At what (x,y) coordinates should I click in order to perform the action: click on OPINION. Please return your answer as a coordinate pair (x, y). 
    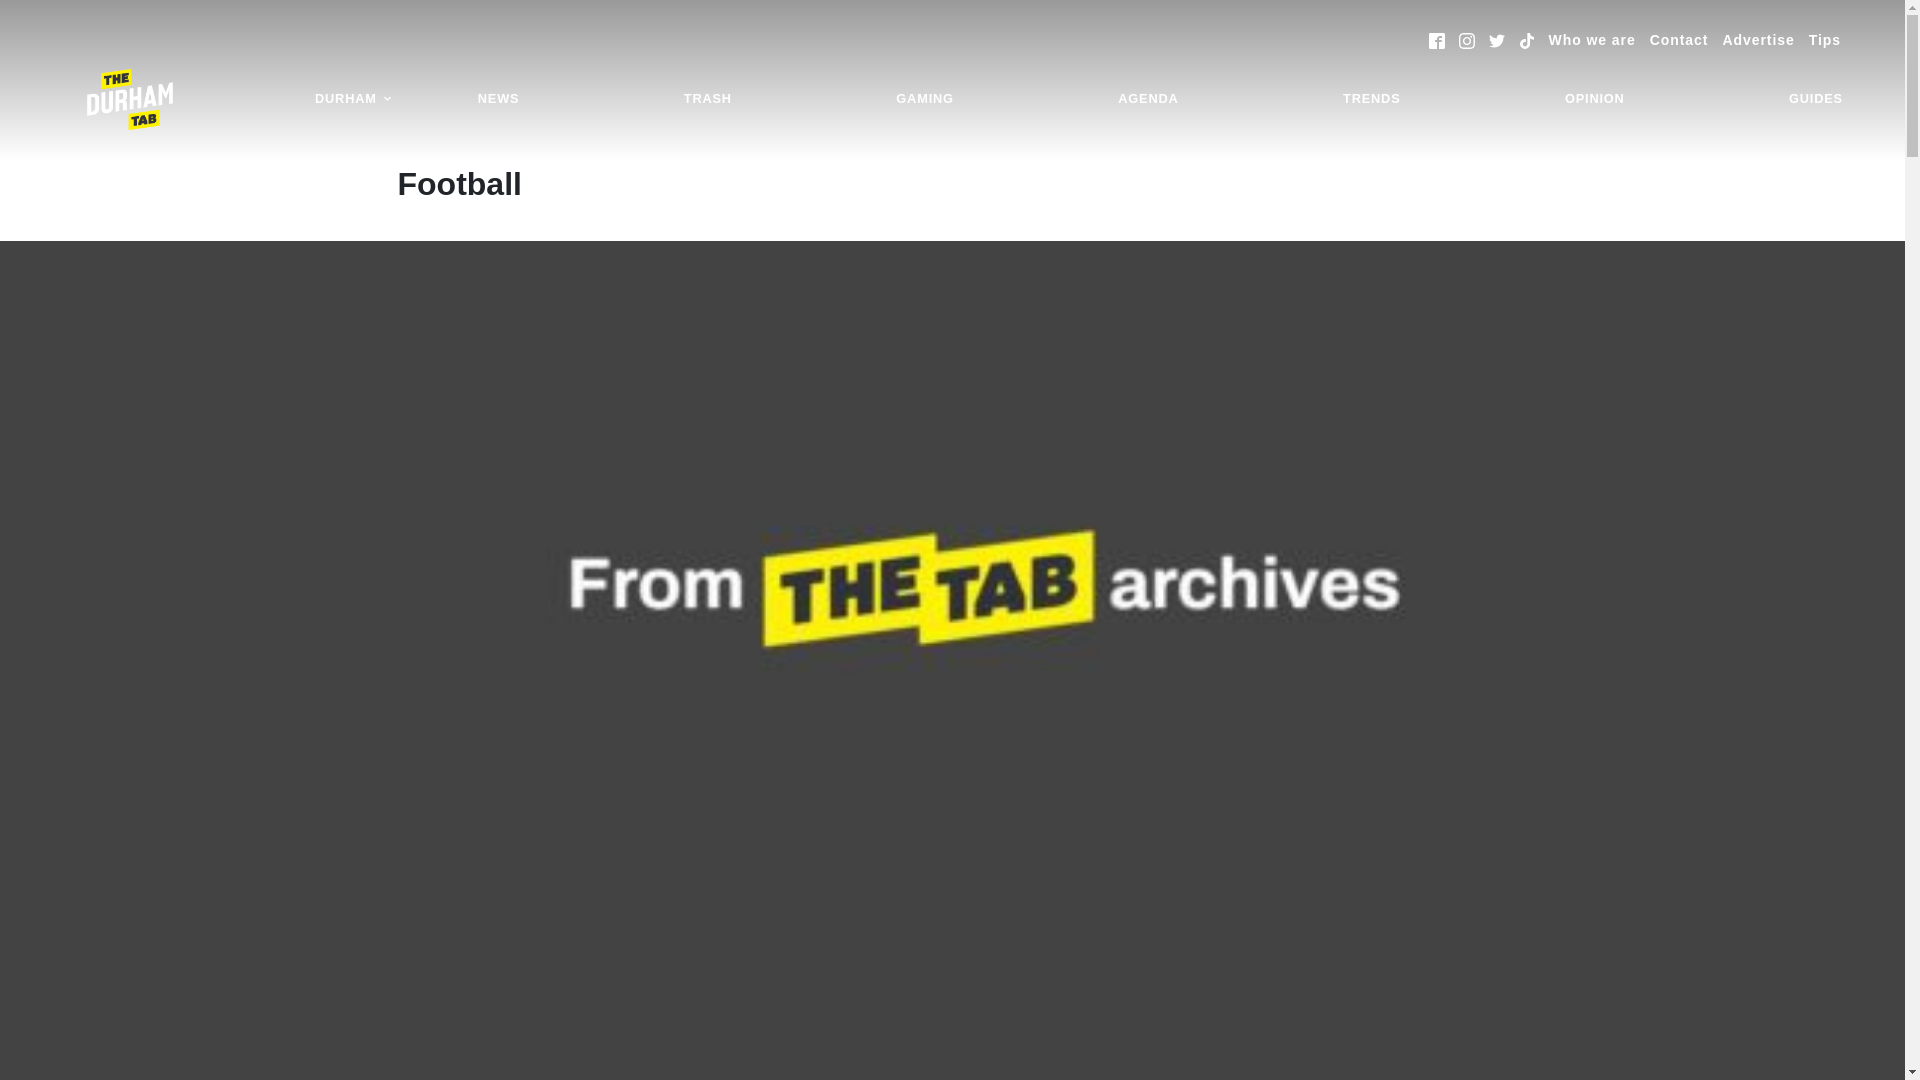
    Looking at the image, I should click on (1594, 99).